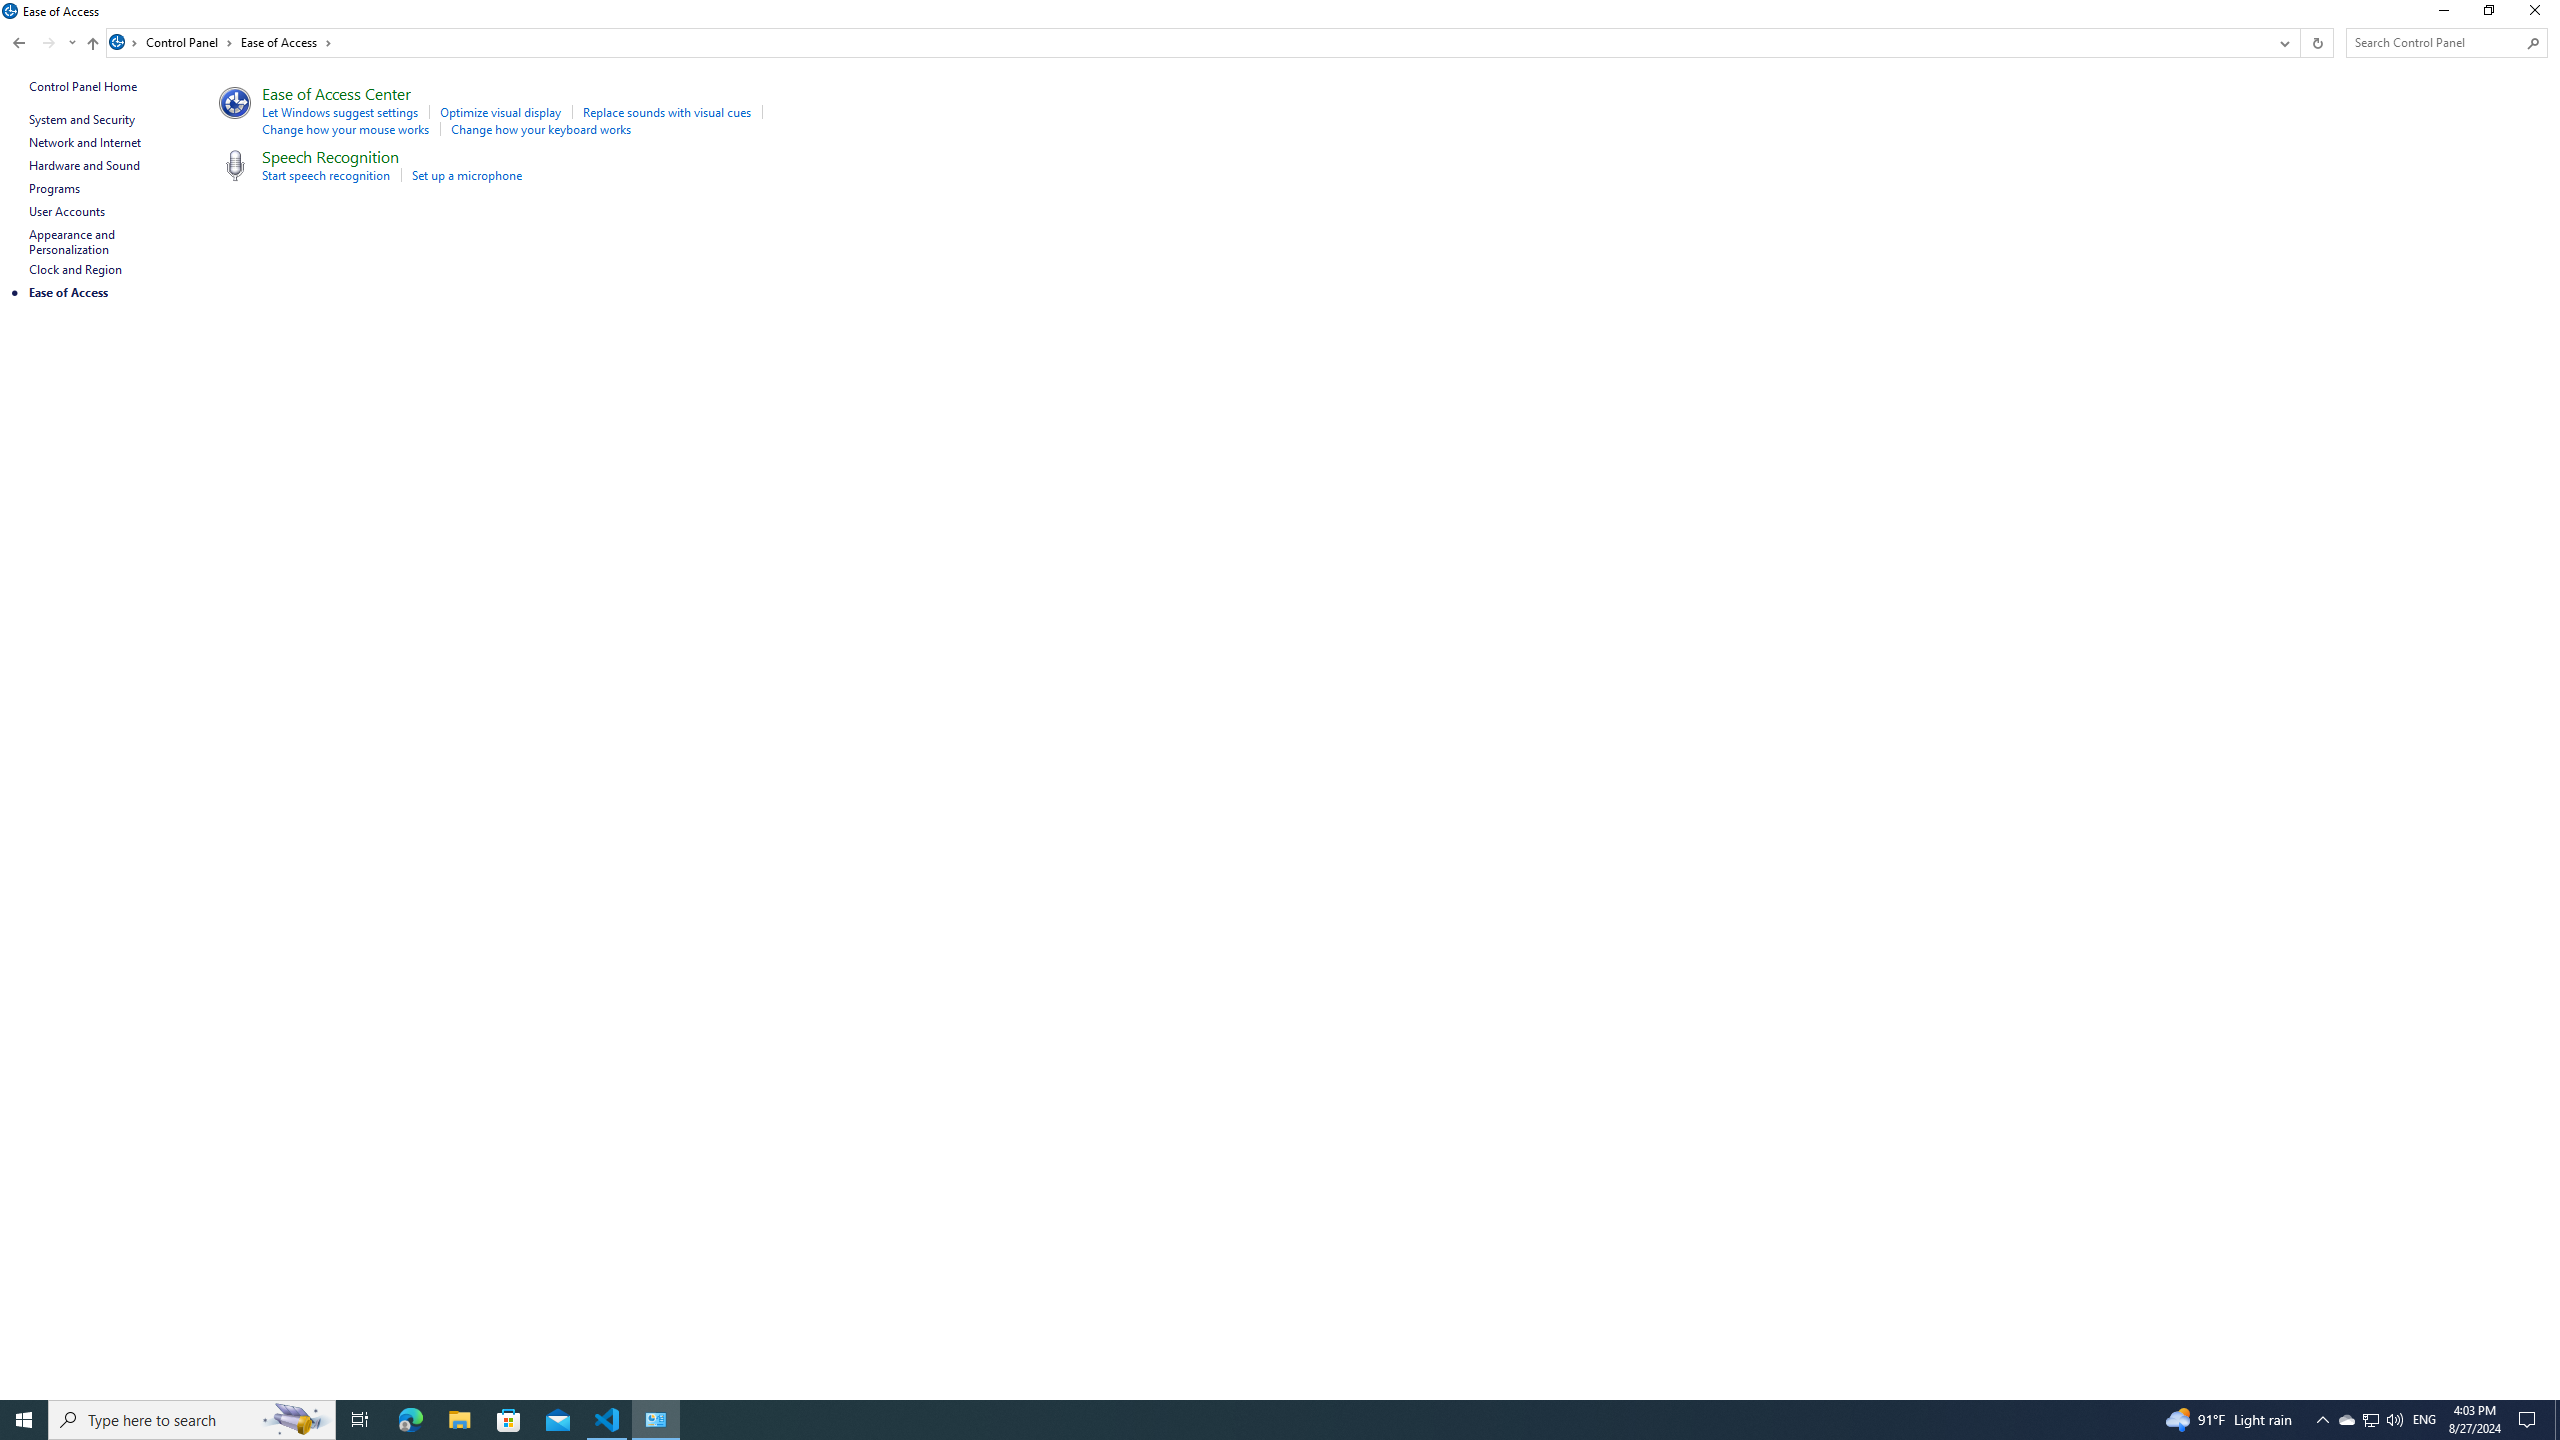 This screenshot has height=1440, width=2560. I want to click on Let Windows suggest settings, so click(340, 112).